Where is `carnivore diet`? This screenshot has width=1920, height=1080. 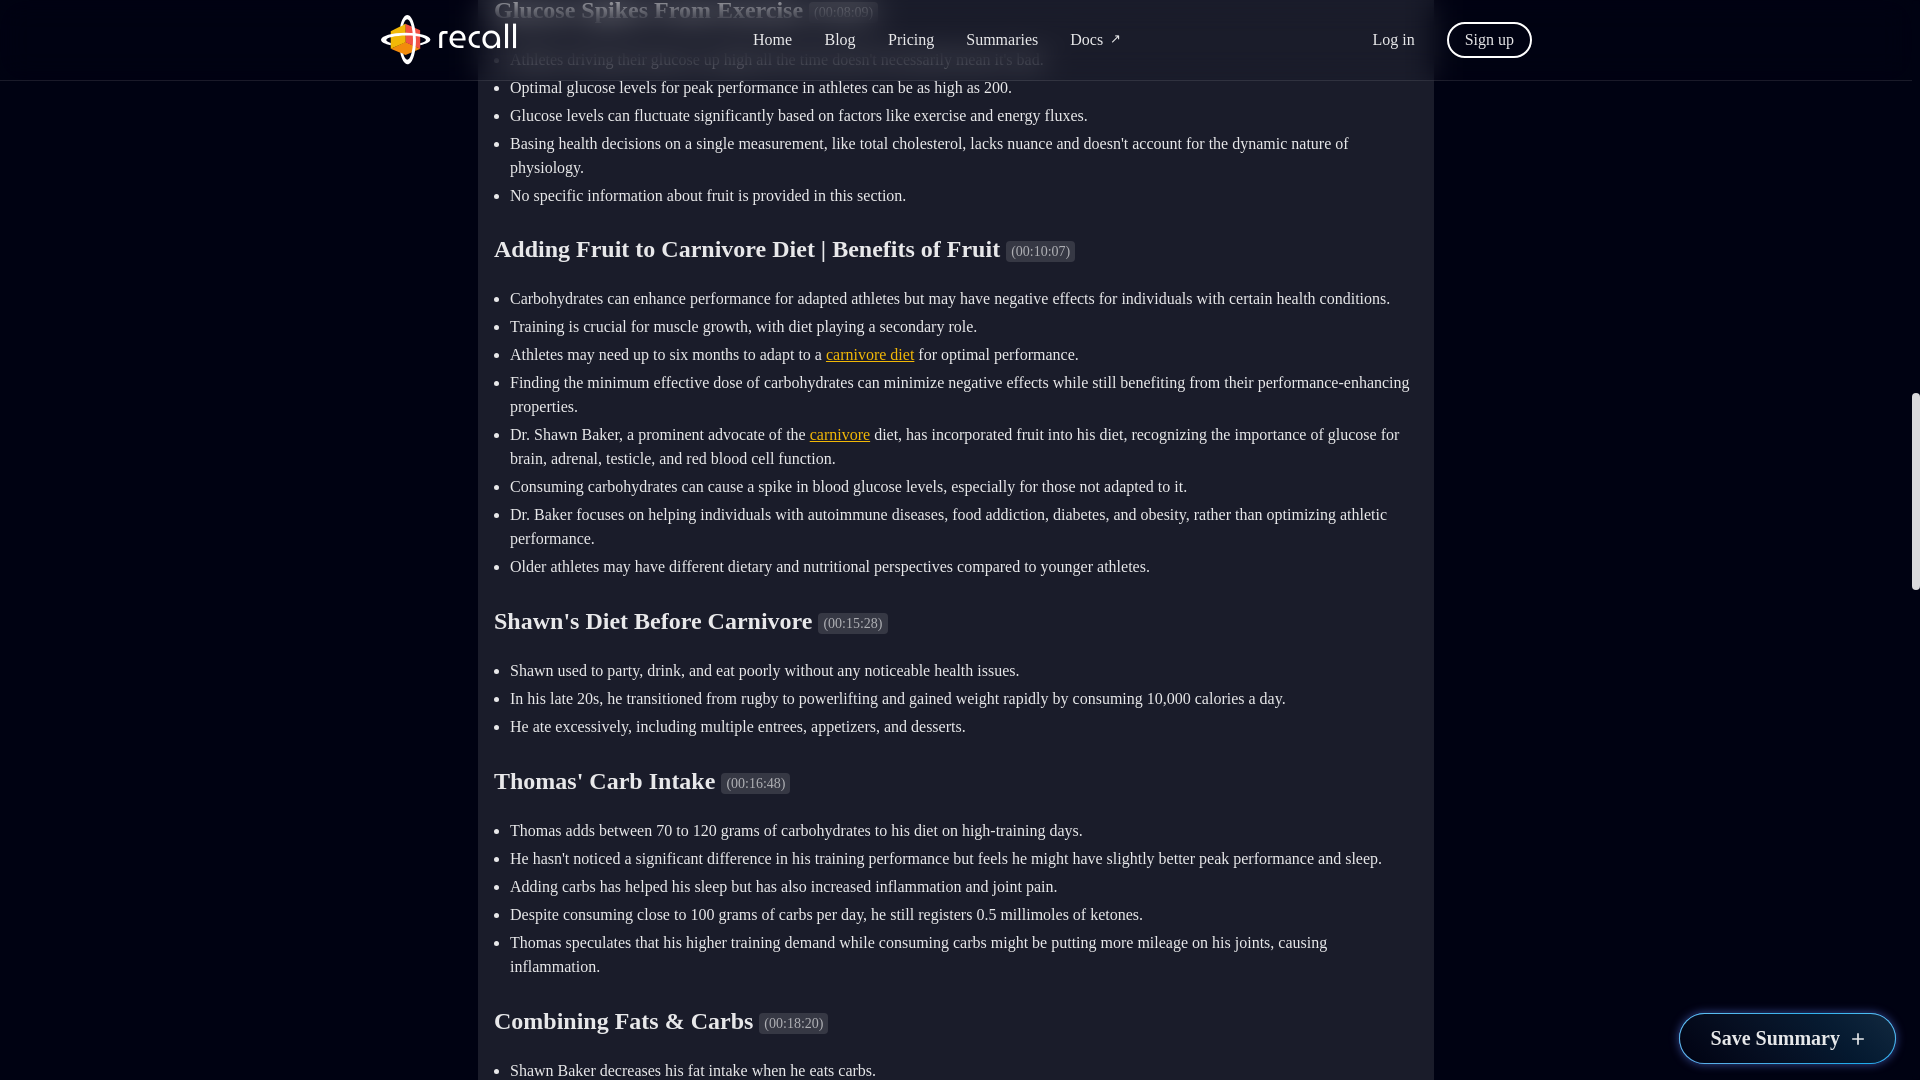
carnivore diet is located at coordinates (869, 354).